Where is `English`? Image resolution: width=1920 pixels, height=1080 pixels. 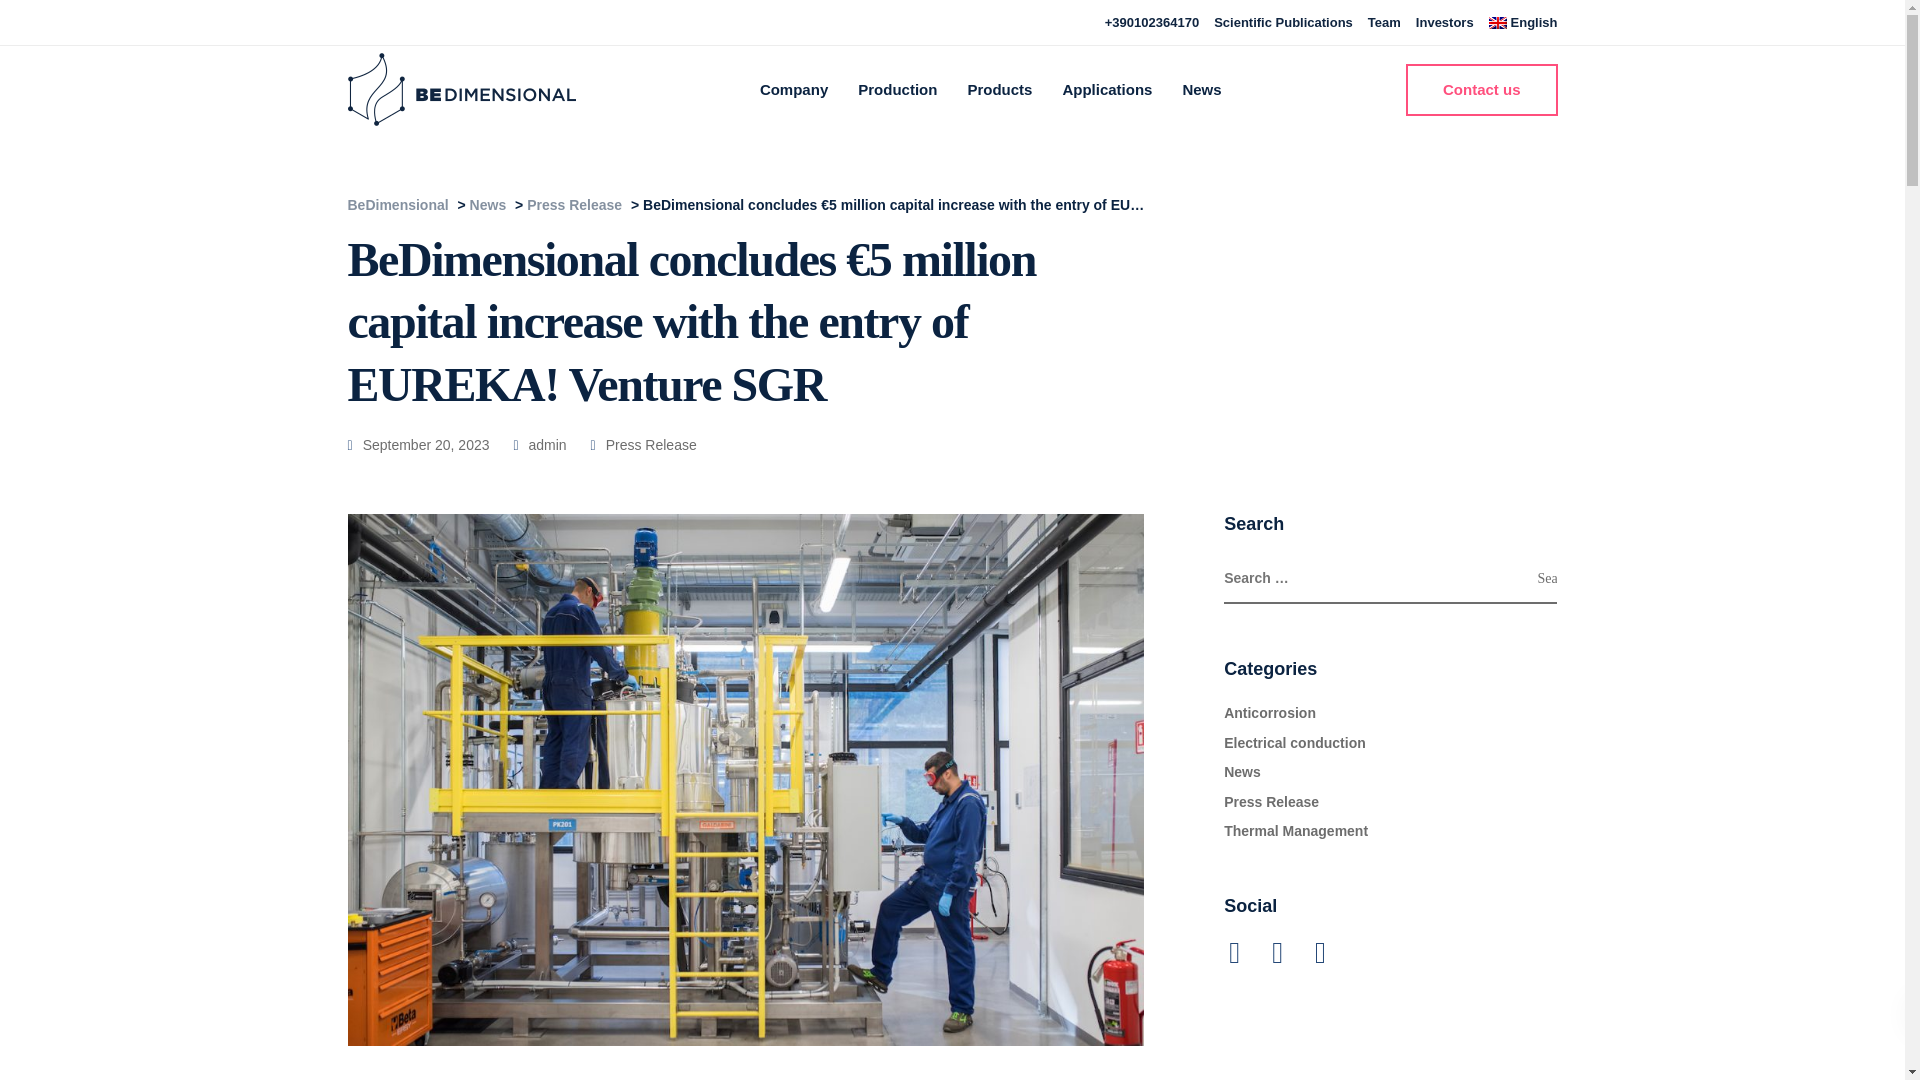 English is located at coordinates (1523, 22).